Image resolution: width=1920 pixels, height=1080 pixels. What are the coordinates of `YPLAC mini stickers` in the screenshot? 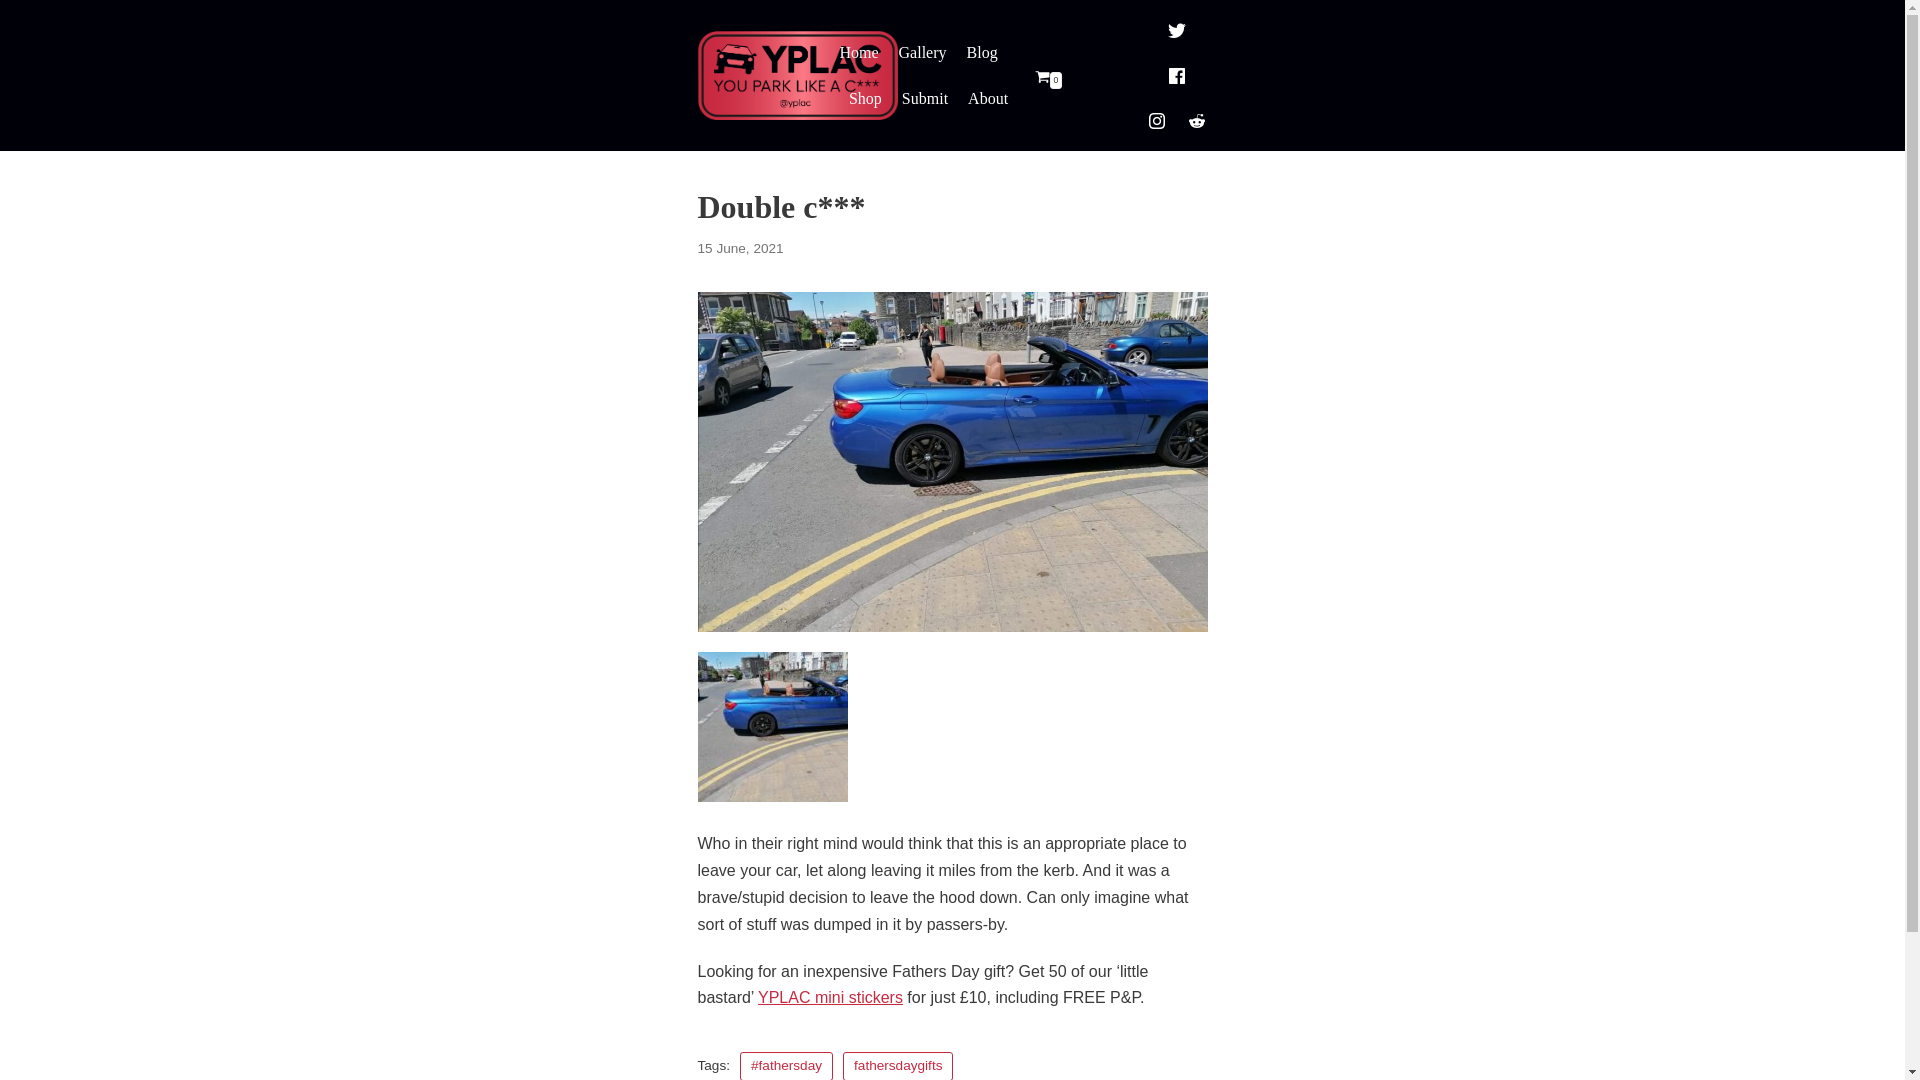 It's located at (830, 997).